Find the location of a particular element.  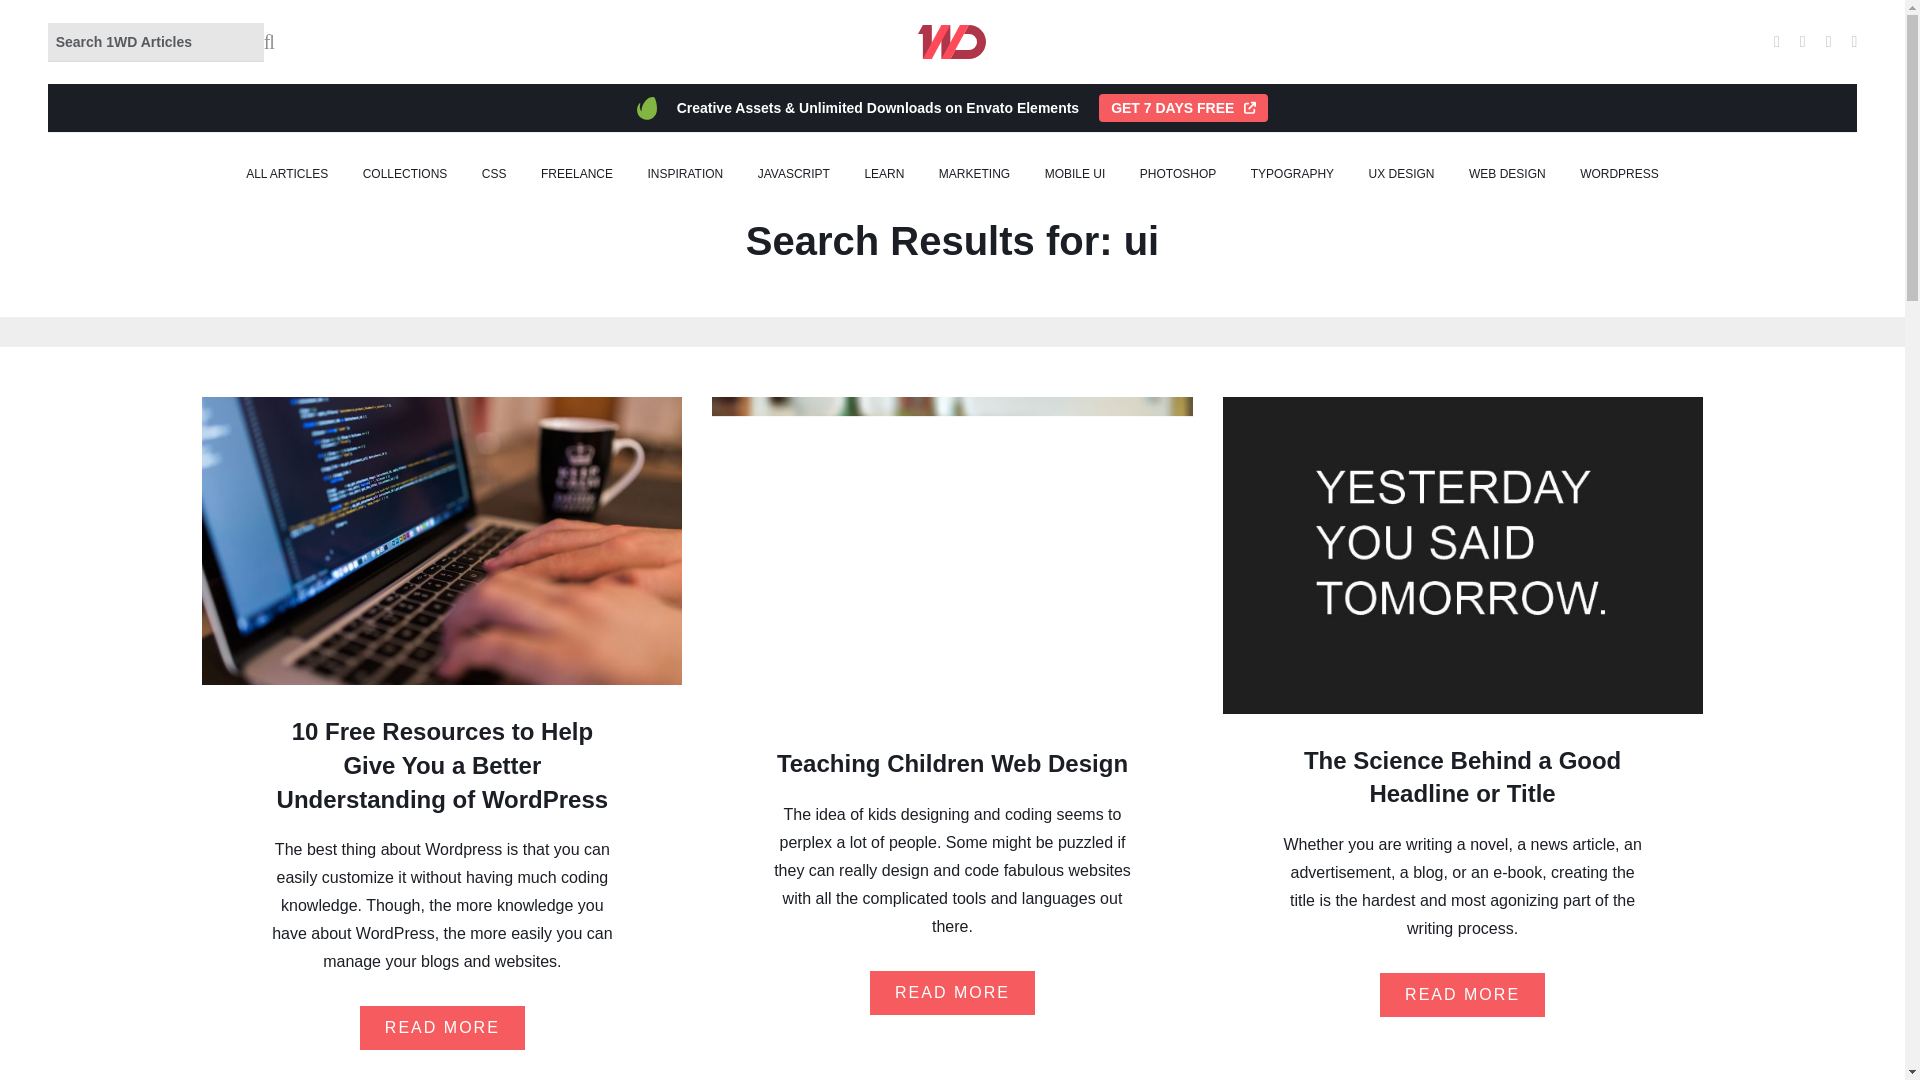

JAVASCRIPT is located at coordinates (794, 174).